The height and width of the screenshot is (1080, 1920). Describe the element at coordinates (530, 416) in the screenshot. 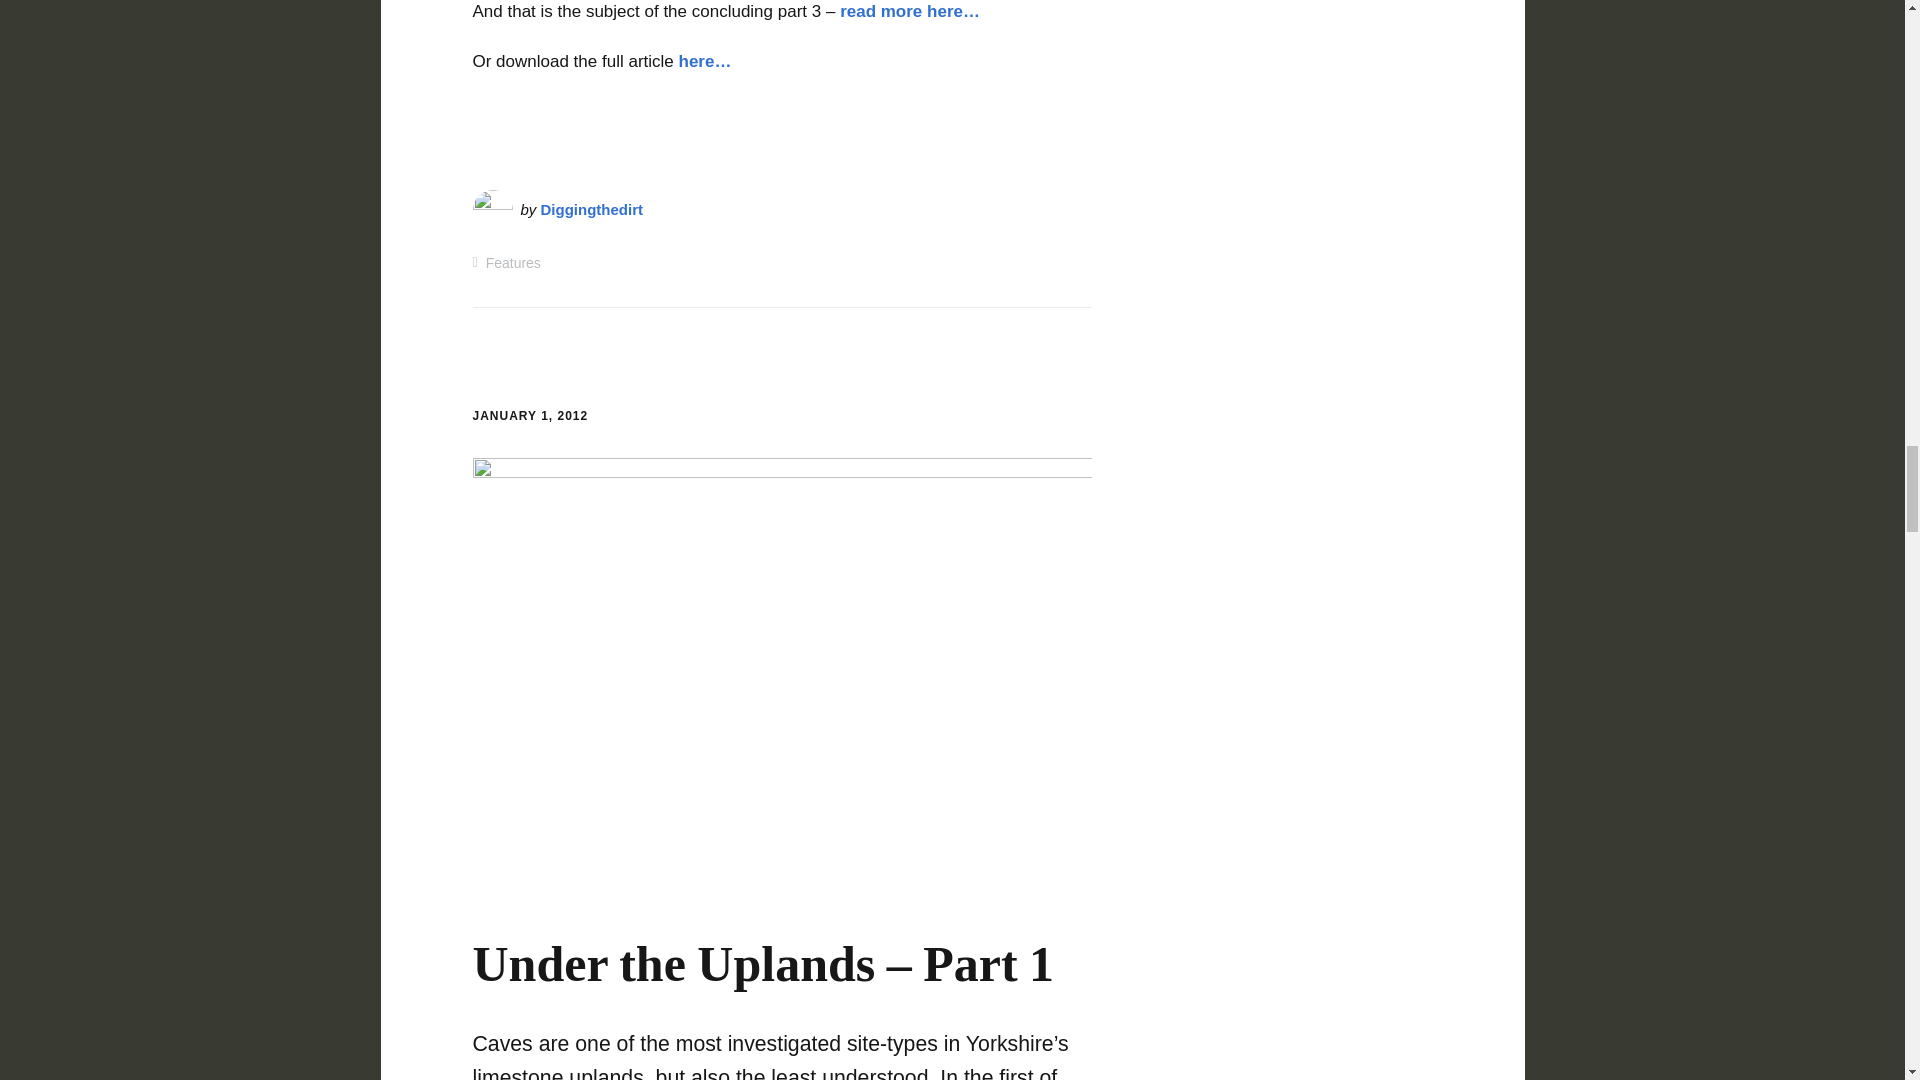

I see `JANUARY 1, 2012` at that location.